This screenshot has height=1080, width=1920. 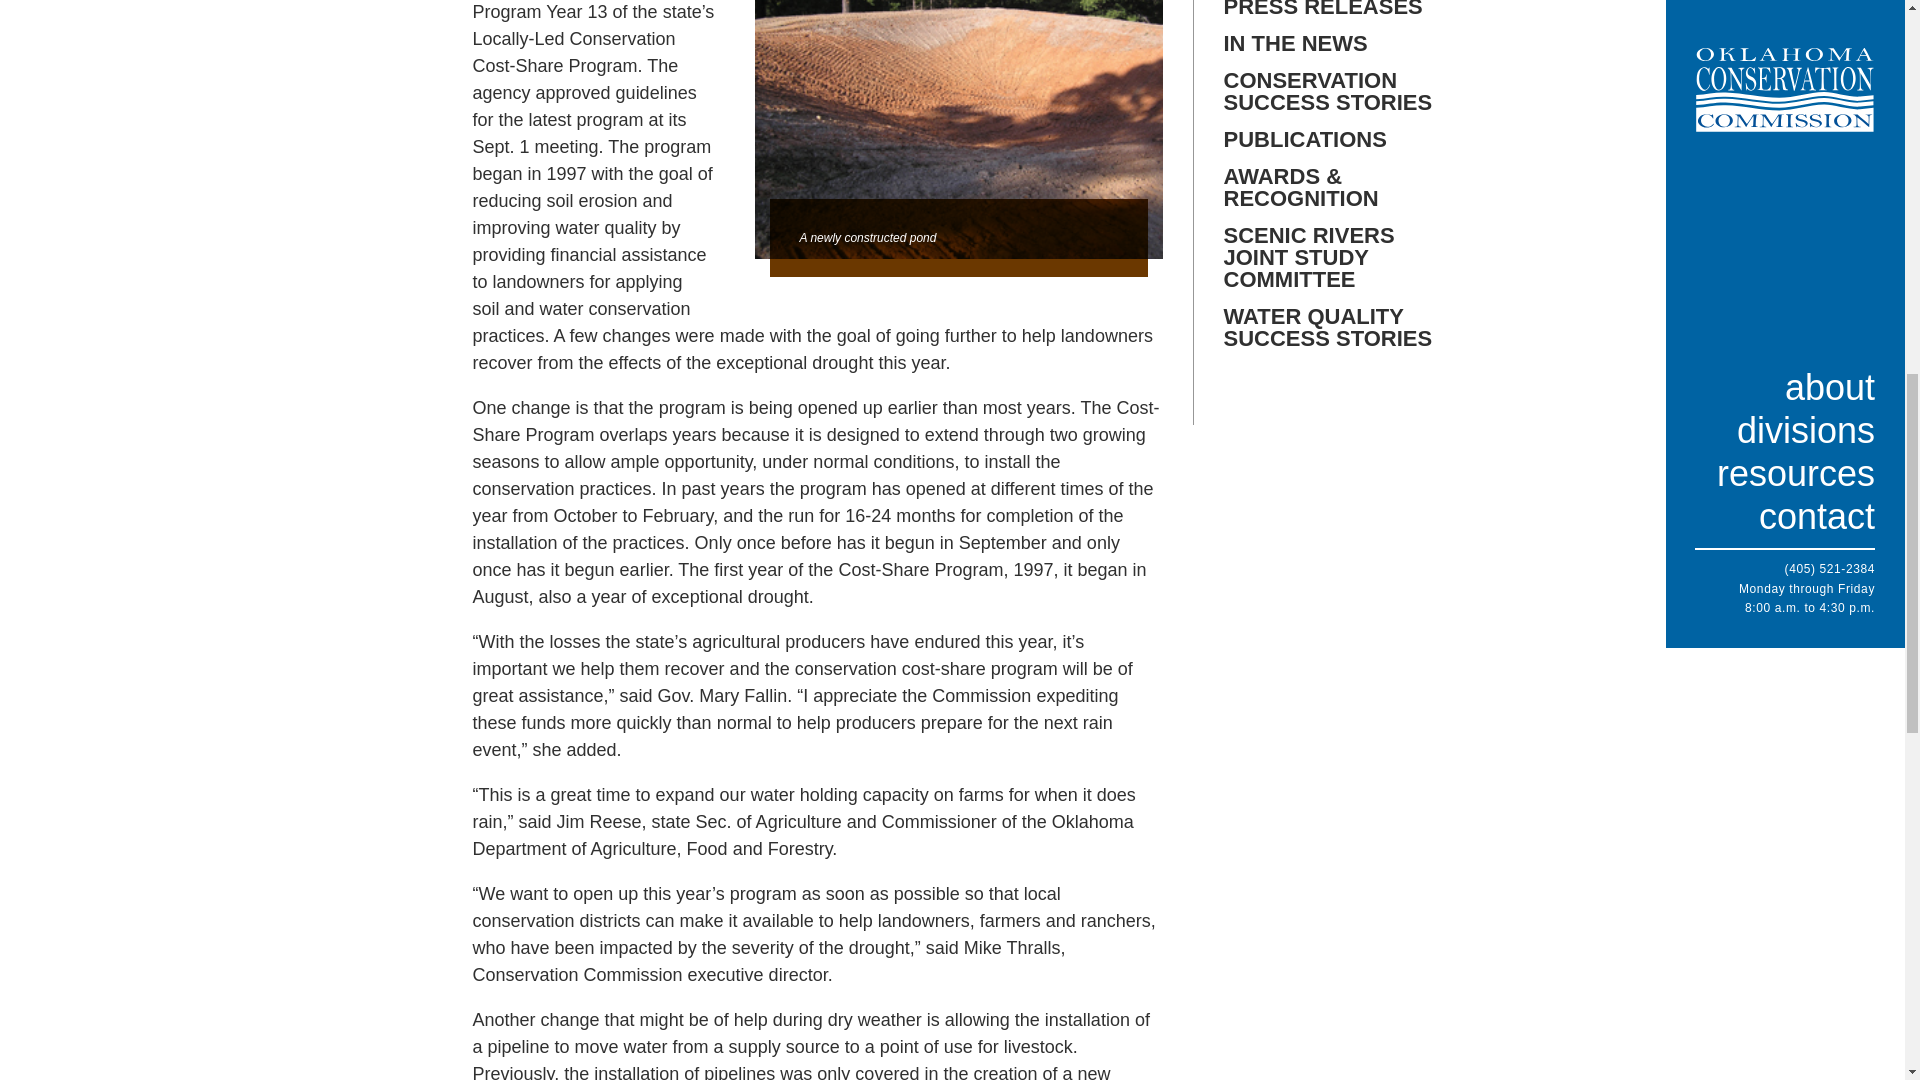 What do you see at coordinates (1328, 140) in the screenshot?
I see `PUBLICATIONS` at bounding box center [1328, 140].